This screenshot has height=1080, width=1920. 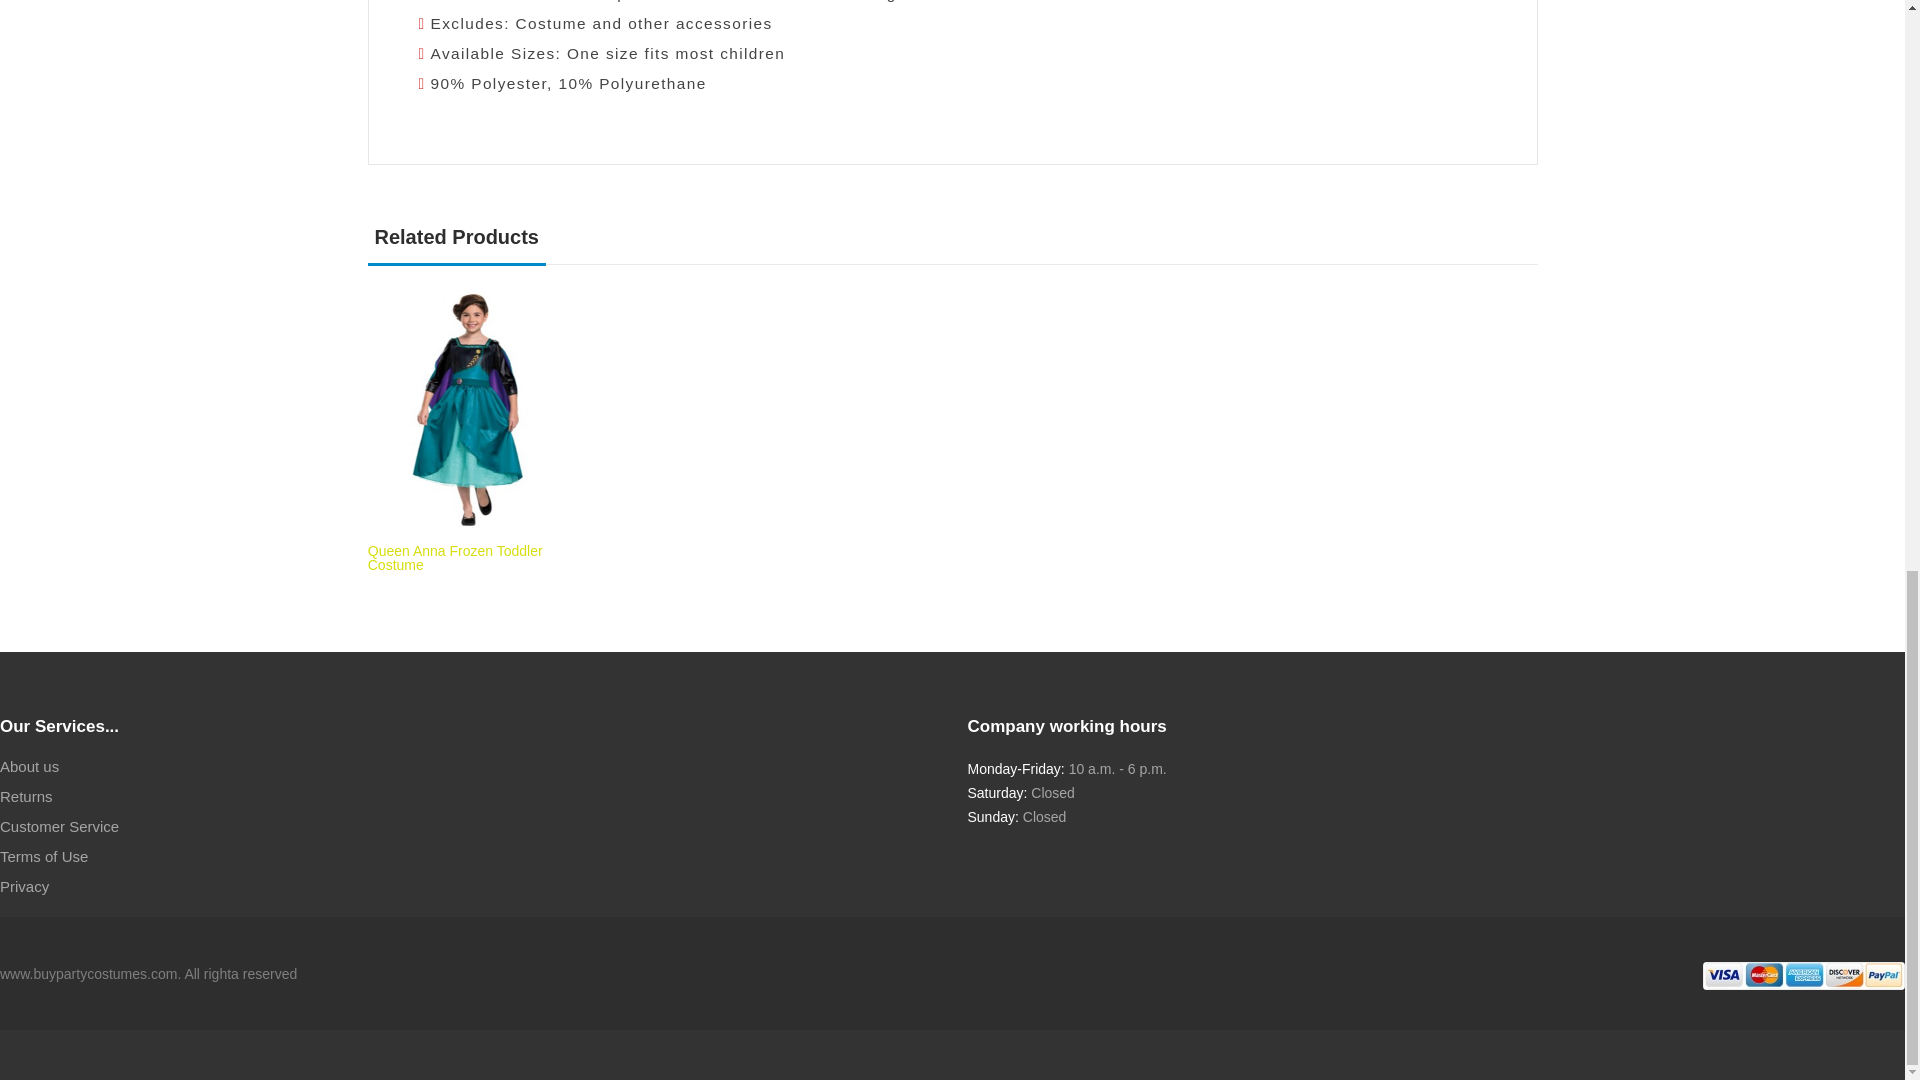 What do you see at coordinates (24, 886) in the screenshot?
I see `Privacy` at bounding box center [24, 886].